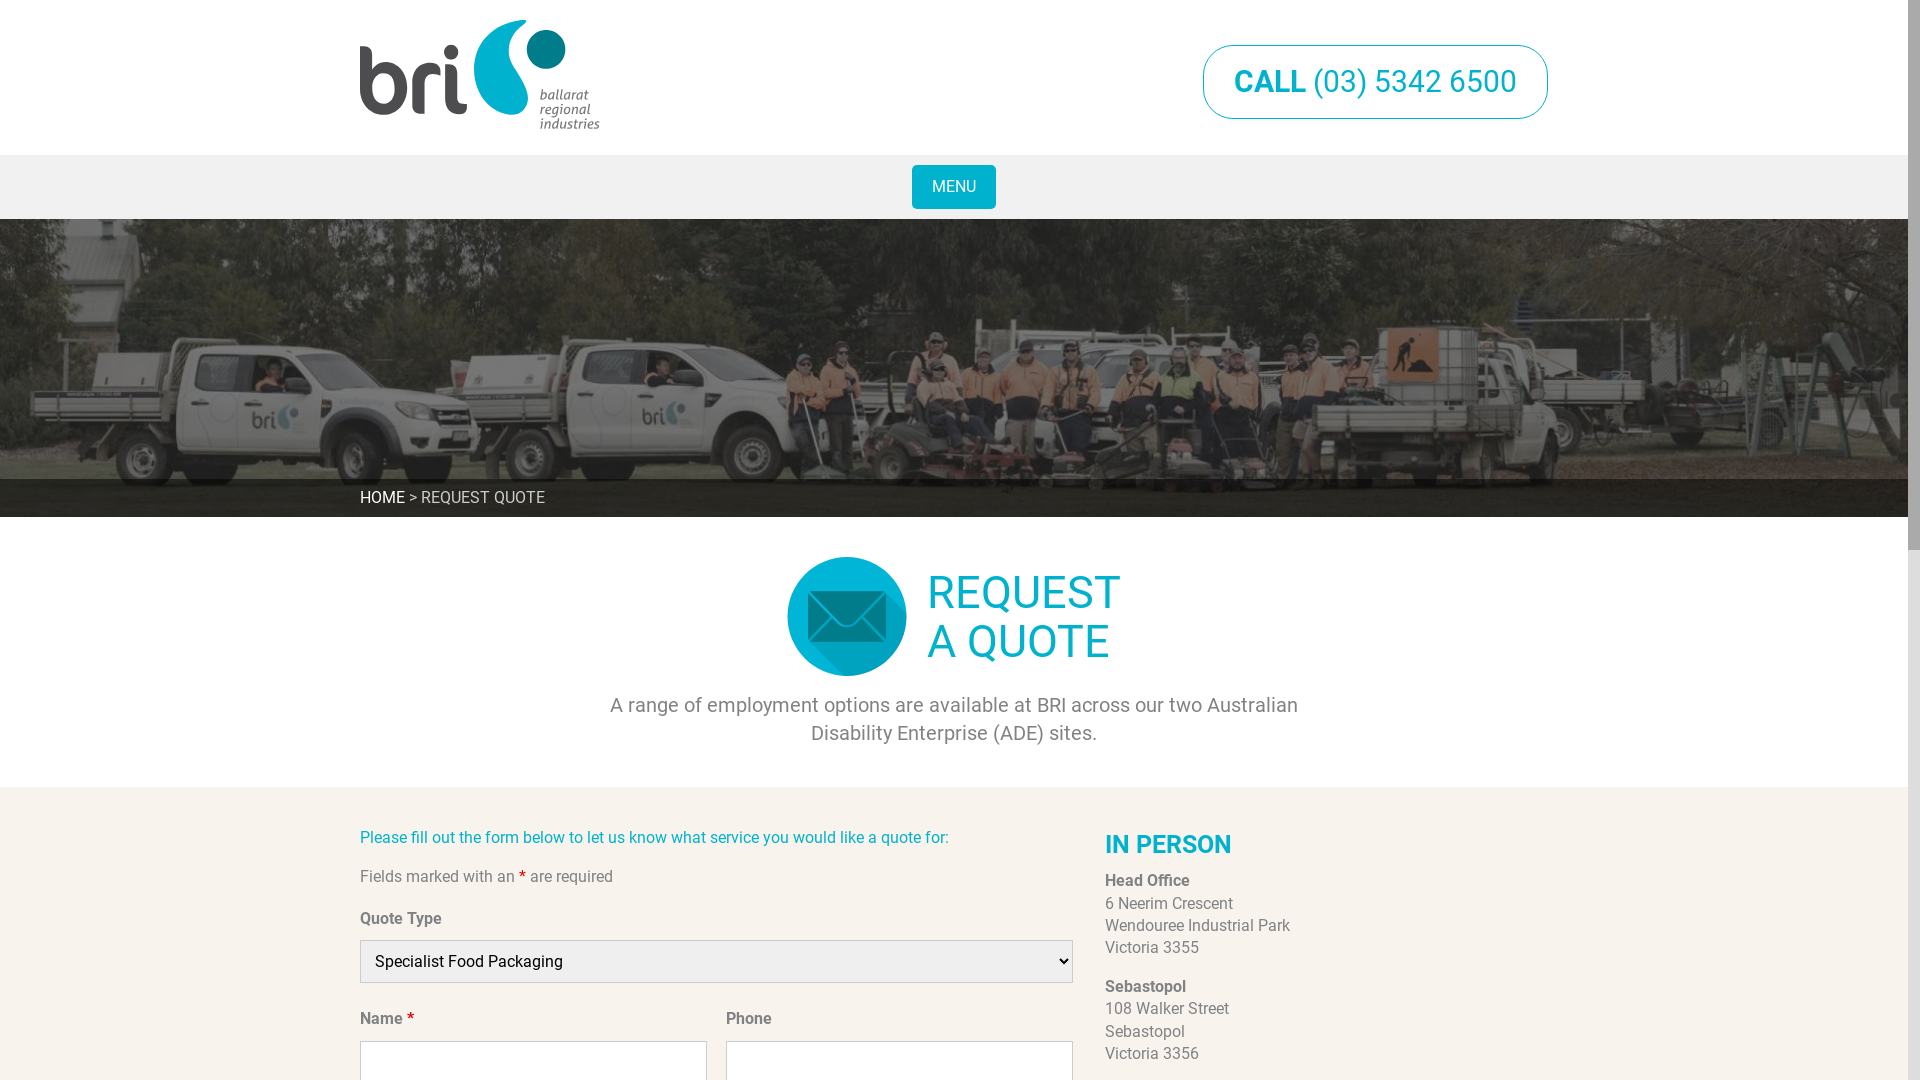 The width and height of the screenshot is (1920, 1080). I want to click on MENU, so click(954, 187).